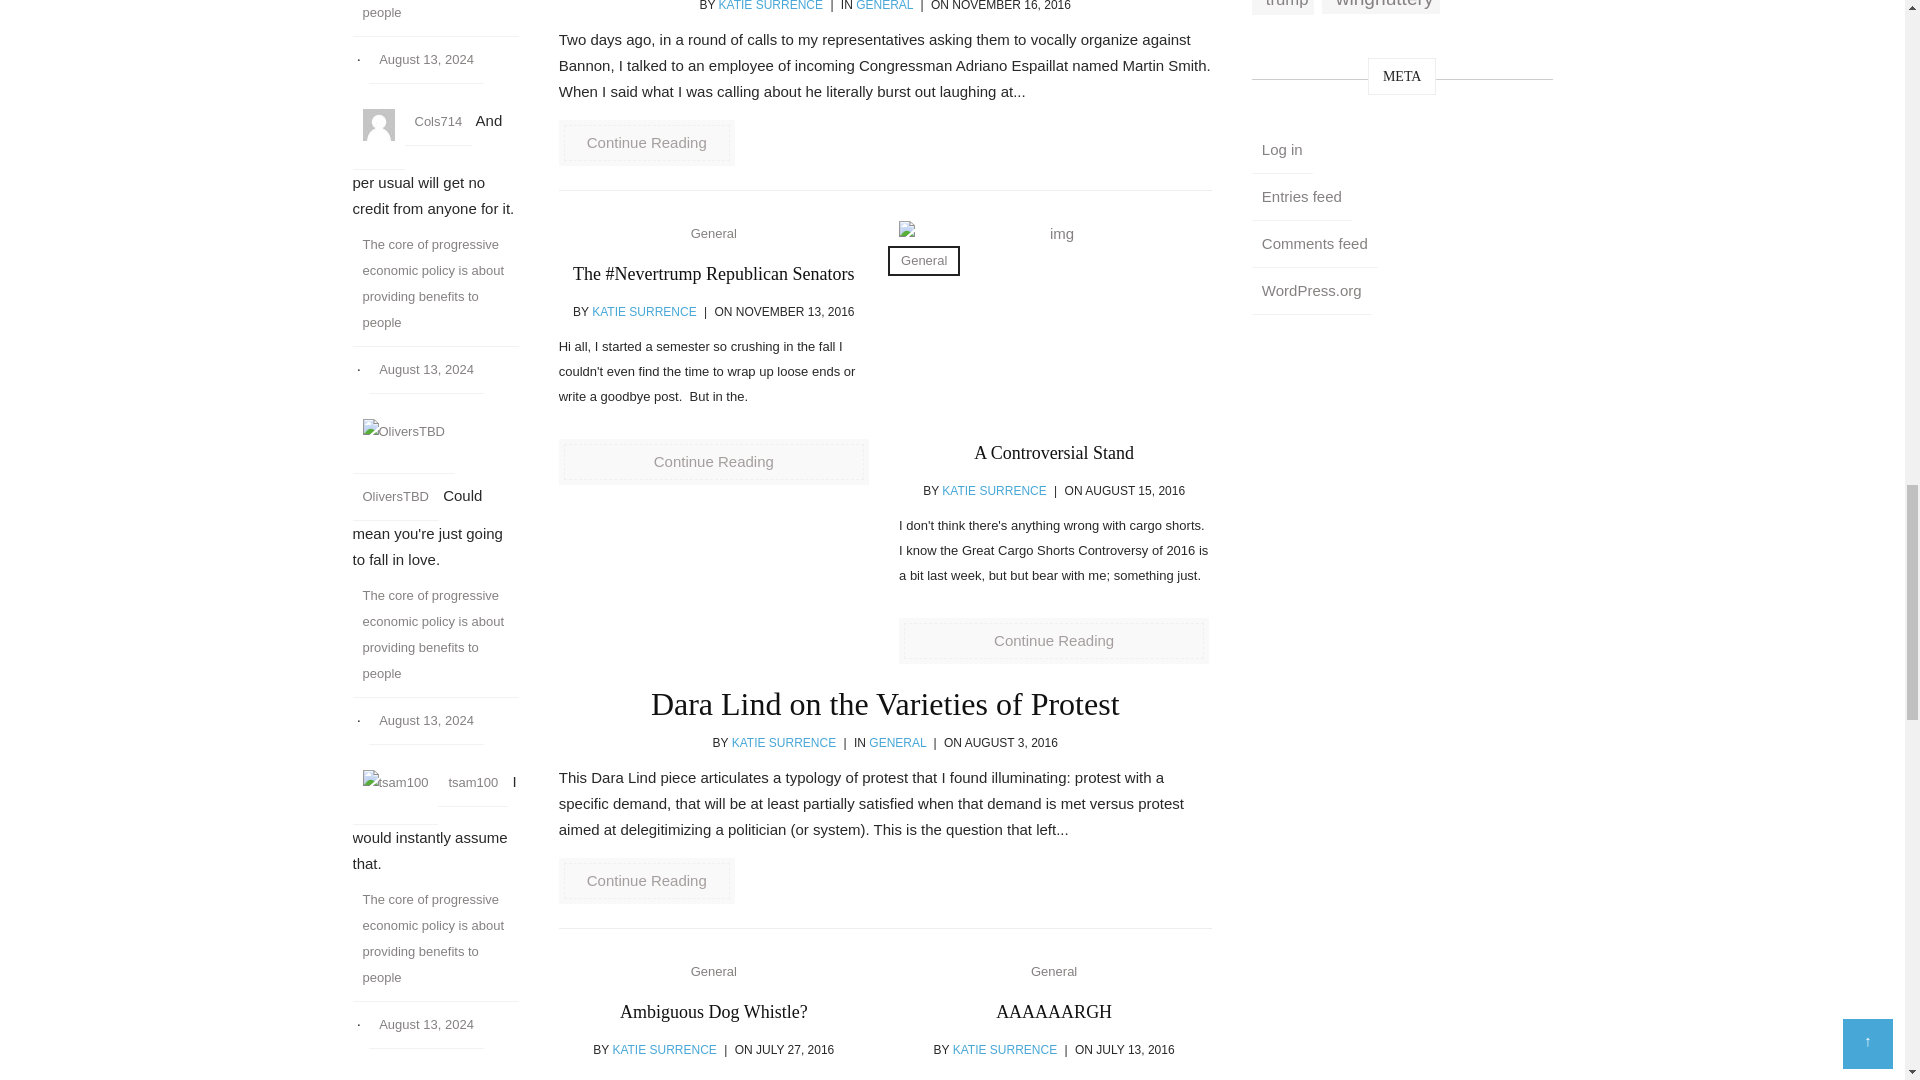 Image resolution: width=1920 pixels, height=1080 pixels. What do you see at coordinates (770, 6) in the screenshot?
I see `Posts by Katie Surrence` at bounding box center [770, 6].